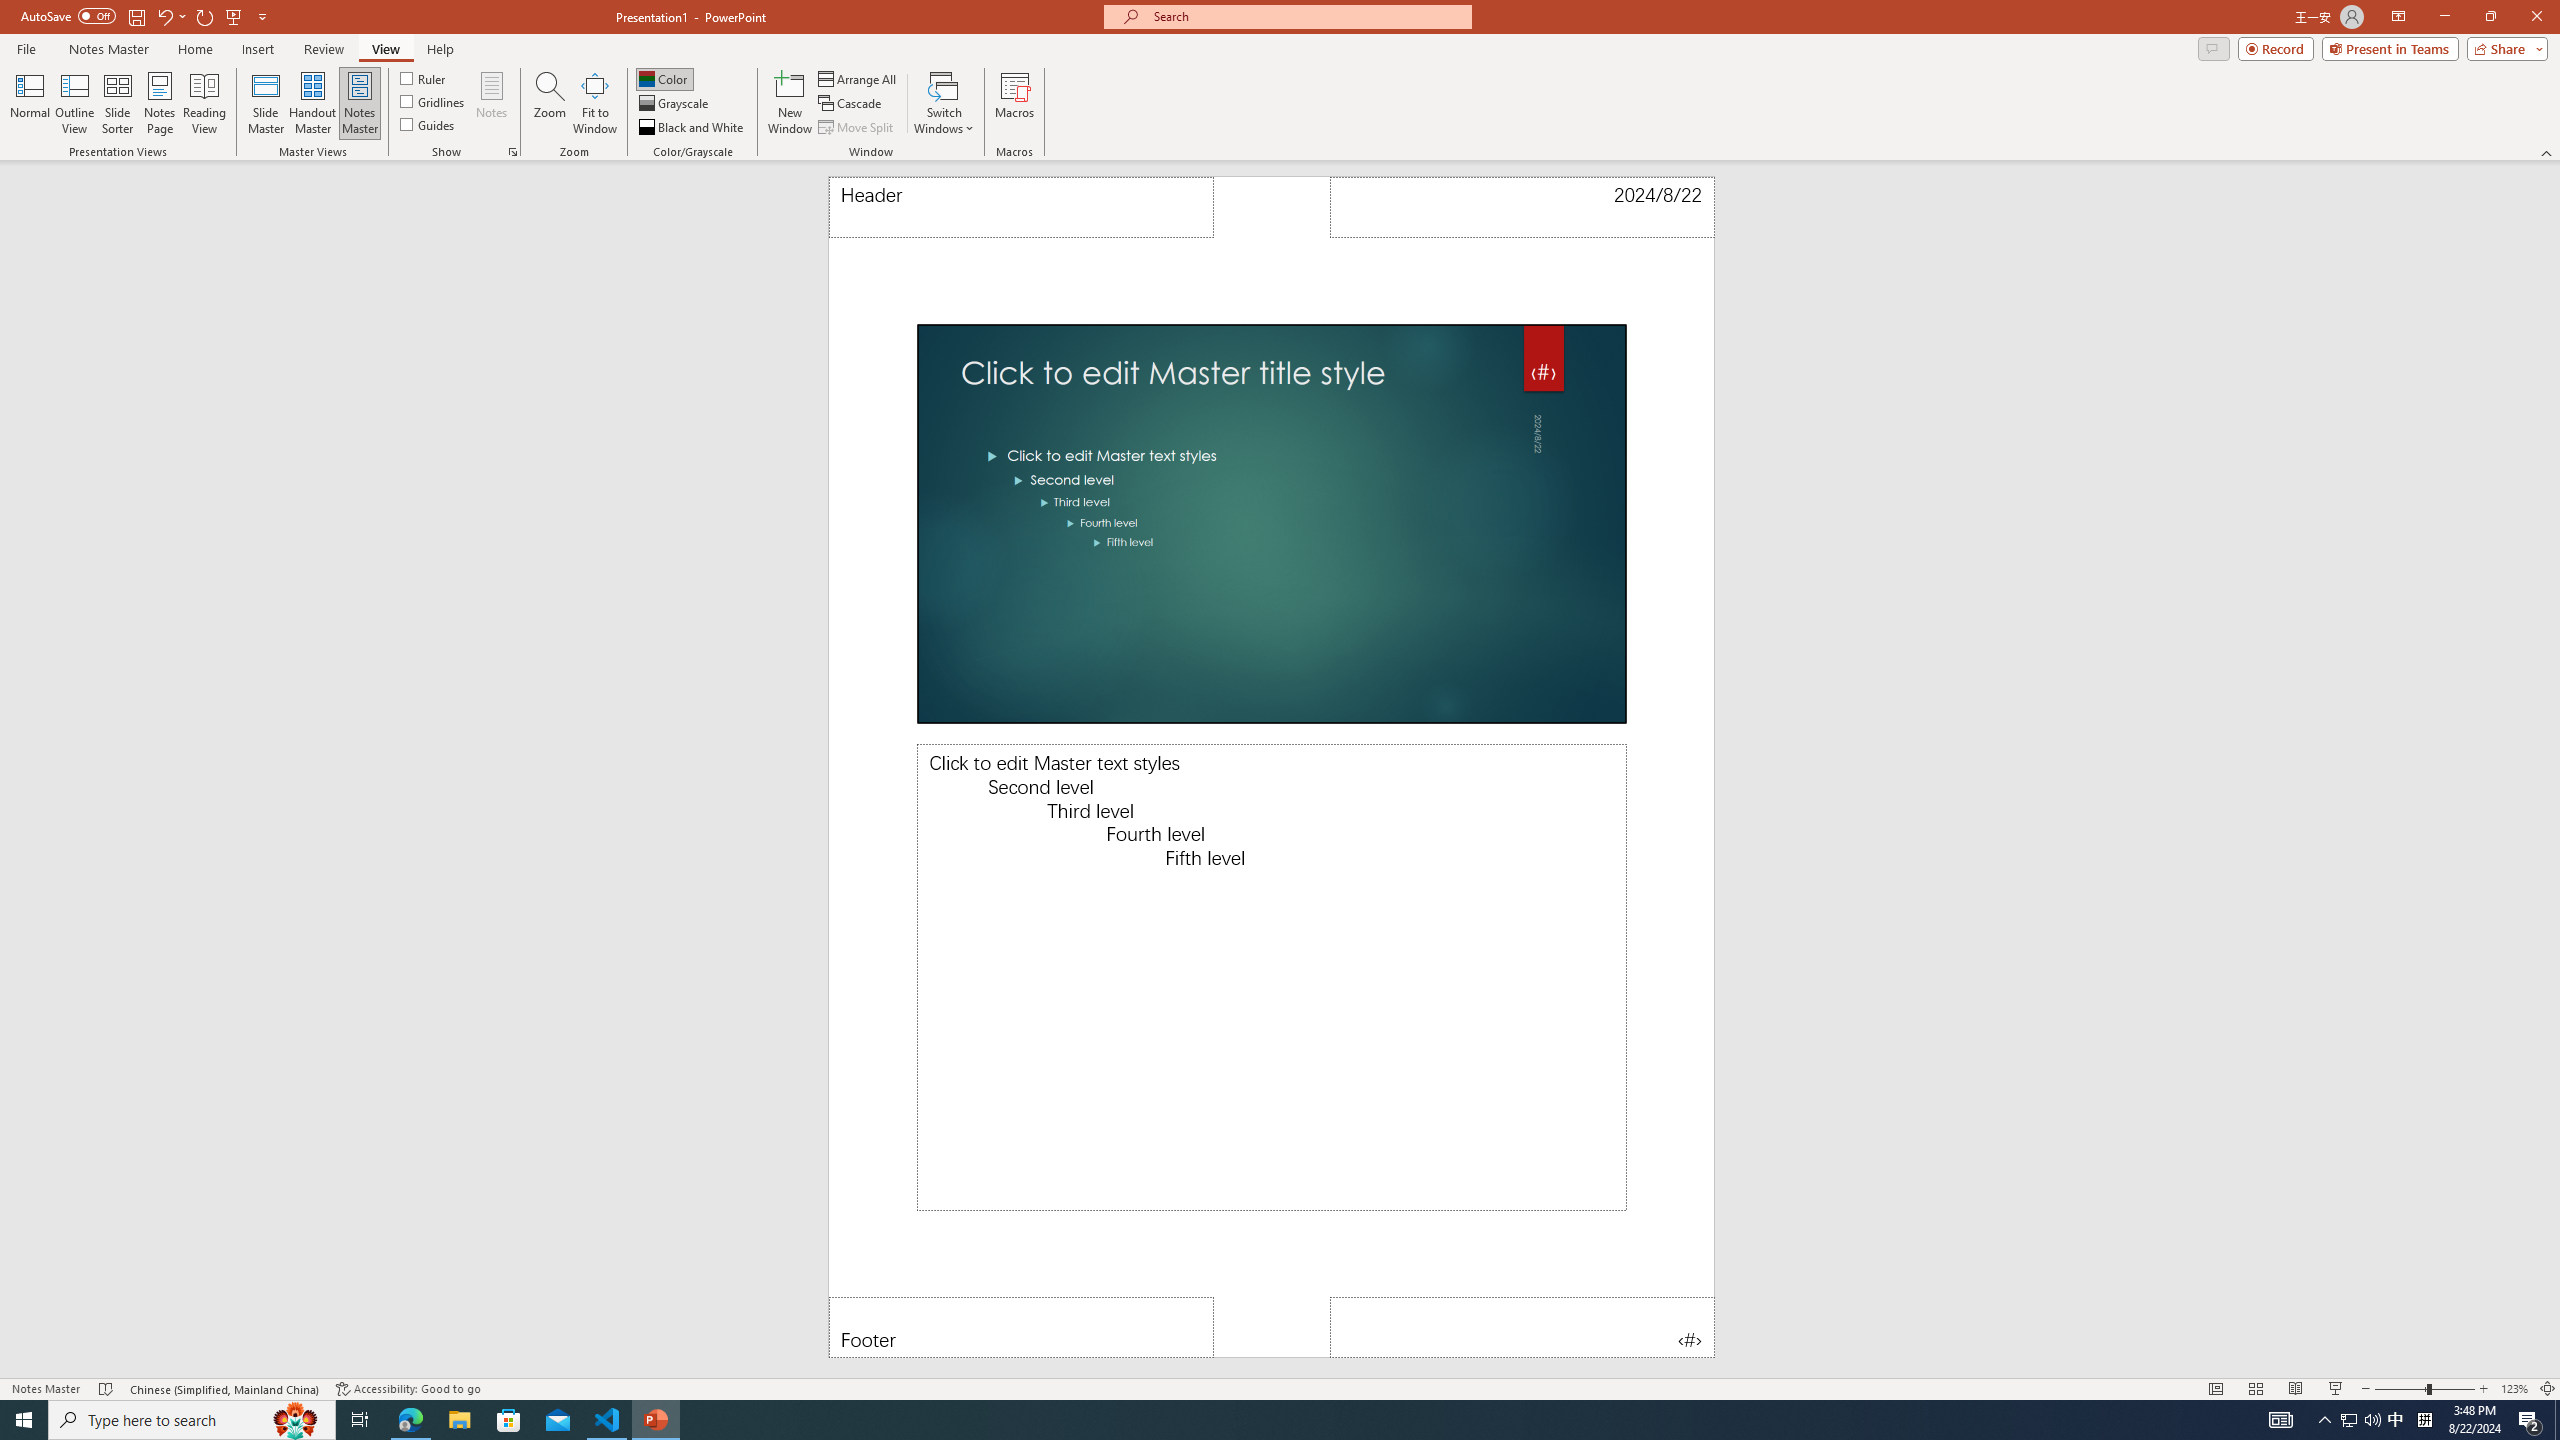 This screenshot has height=1440, width=2560. I want to click on Arrange All, so click(858, 78).